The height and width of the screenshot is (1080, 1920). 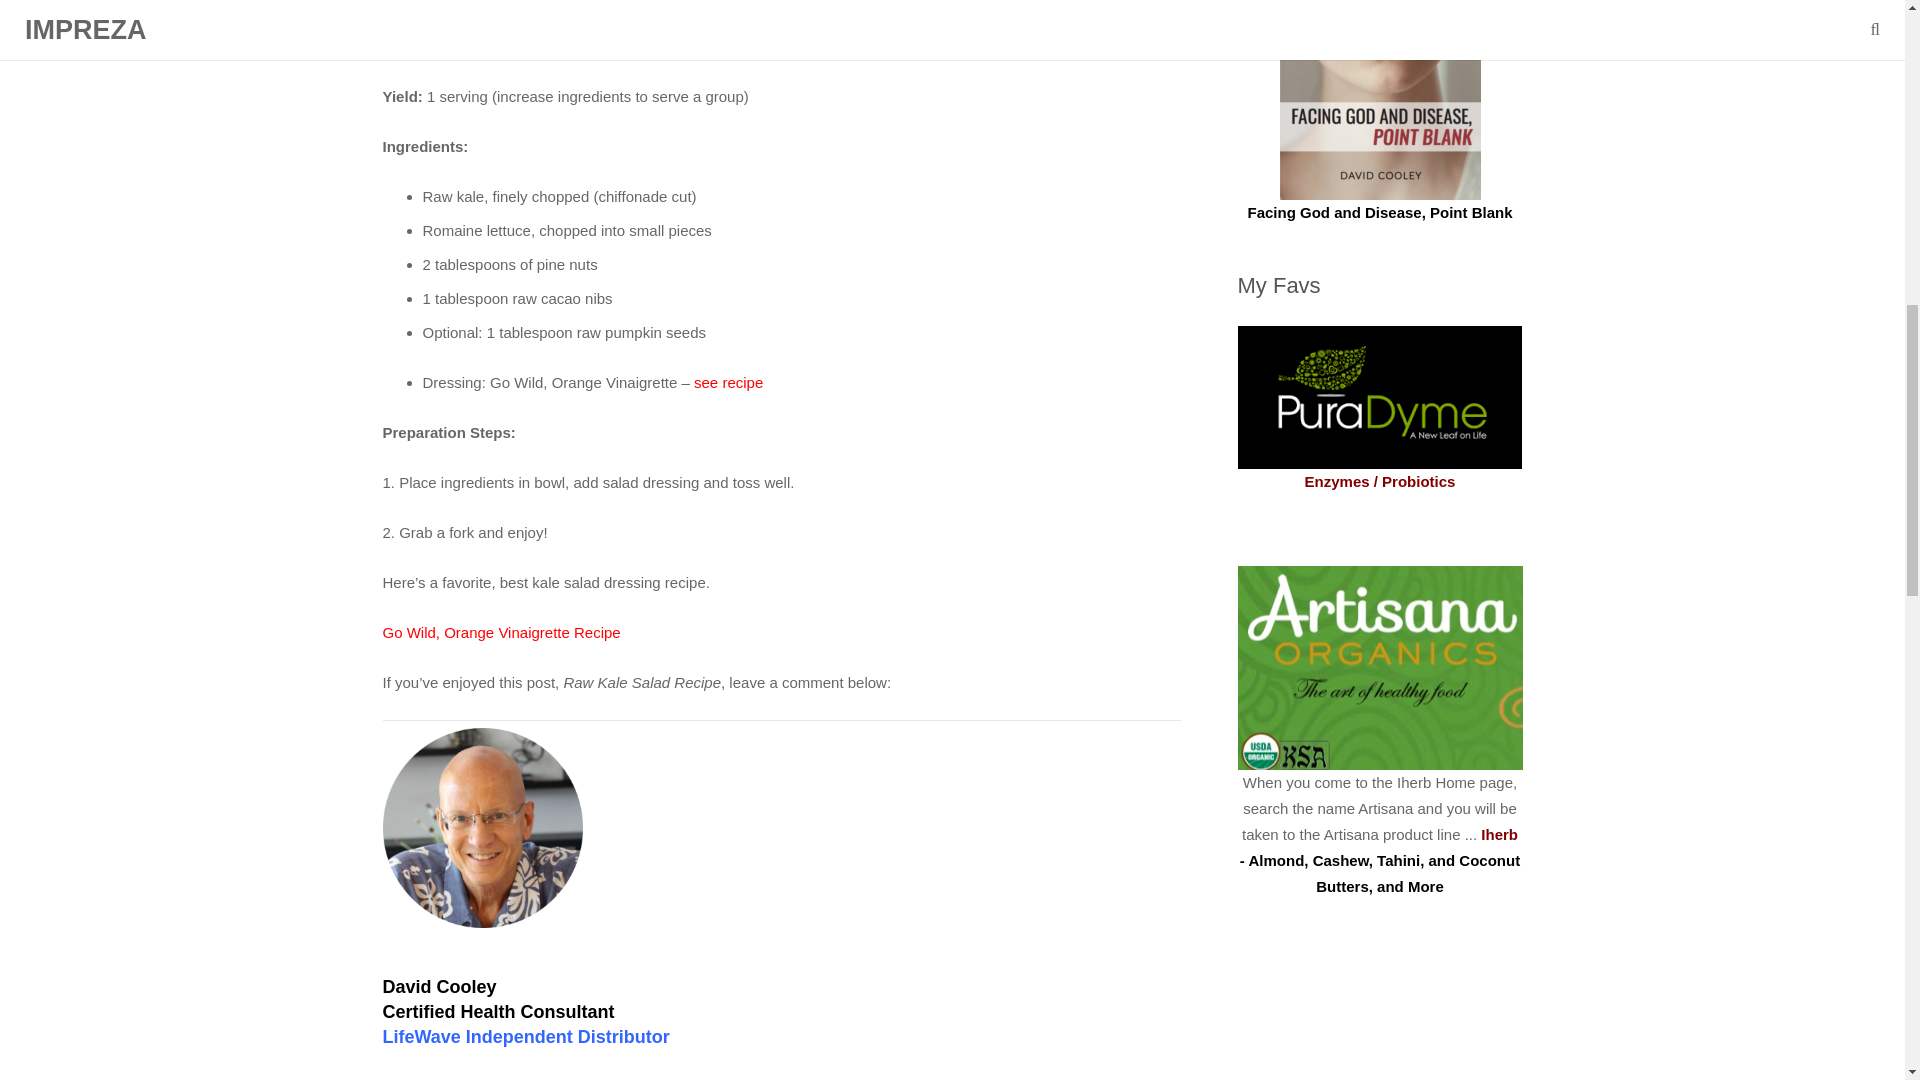 I want to click on Facing God and Disease, Point Blank, so click(x=1379, y=212).